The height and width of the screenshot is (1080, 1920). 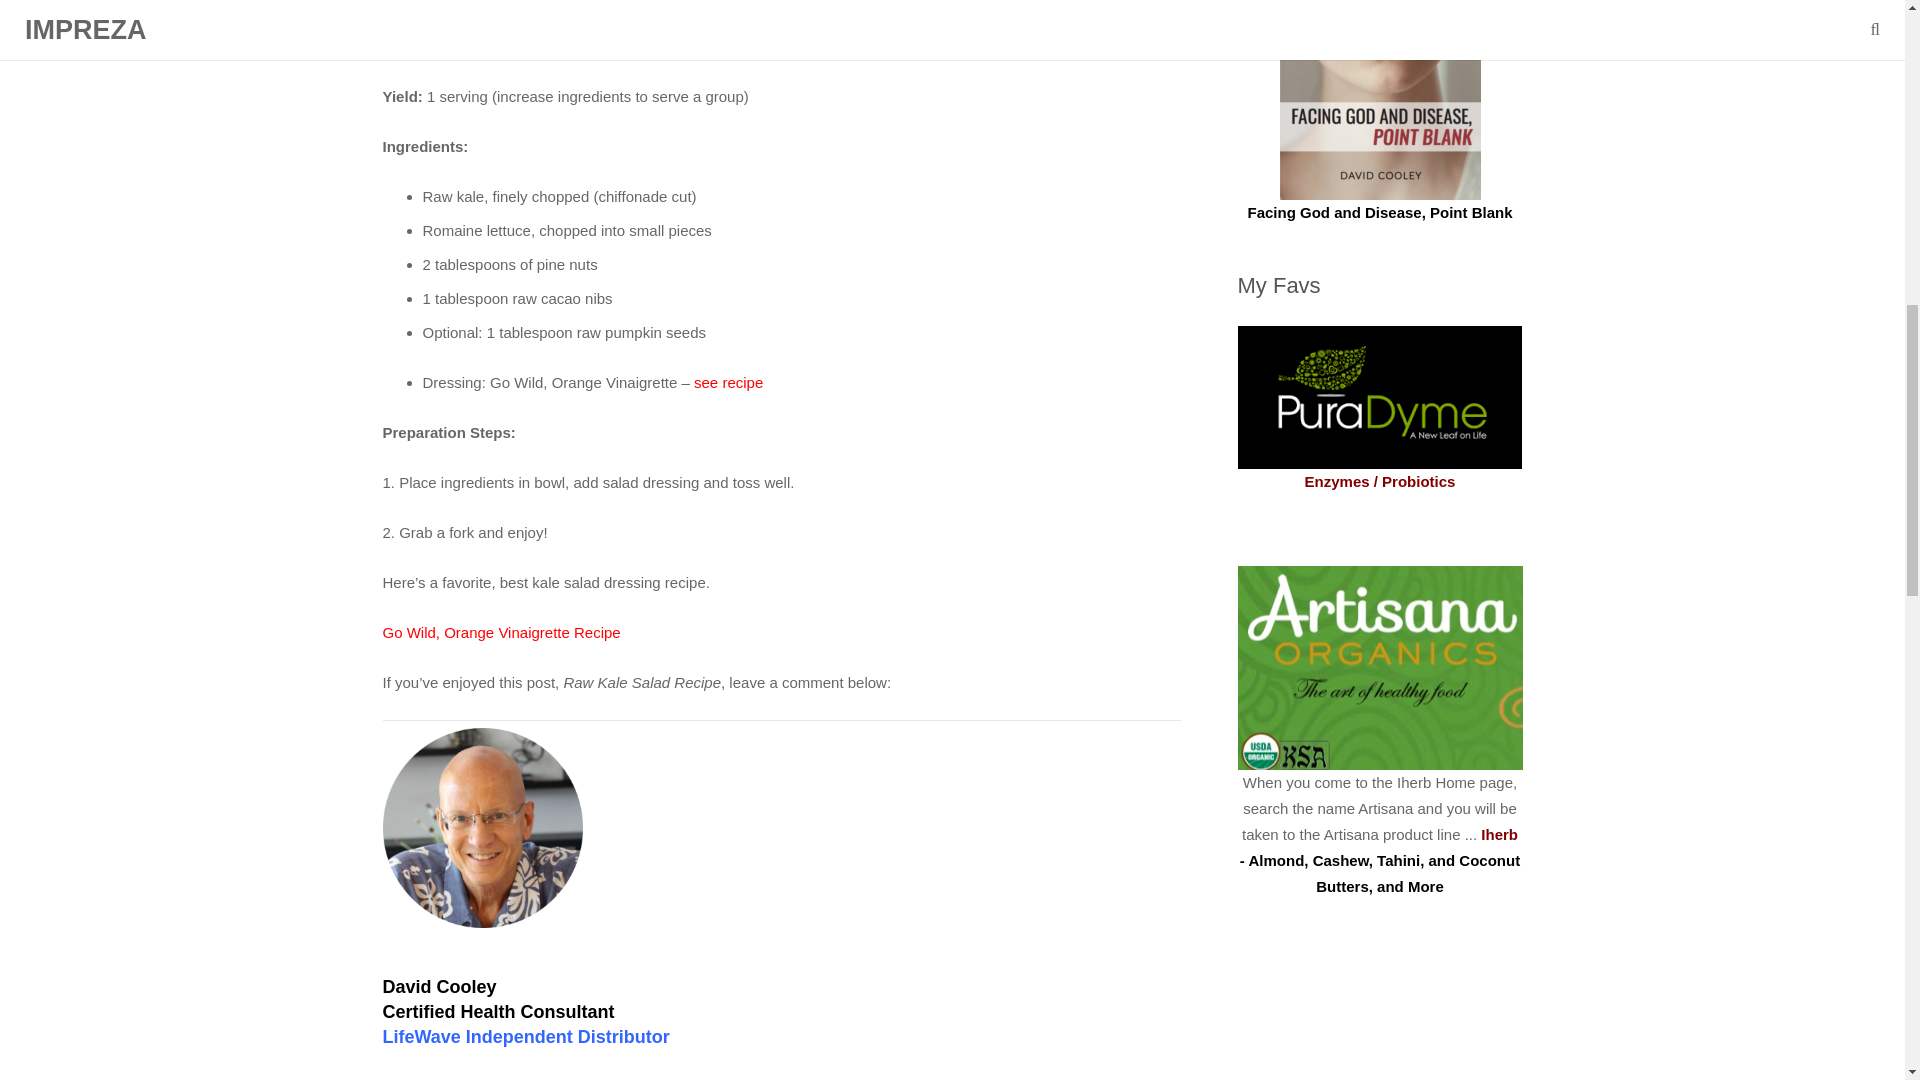 I want to click on Facing God and Disease, Point Blank, so click(x=1379, y=212).